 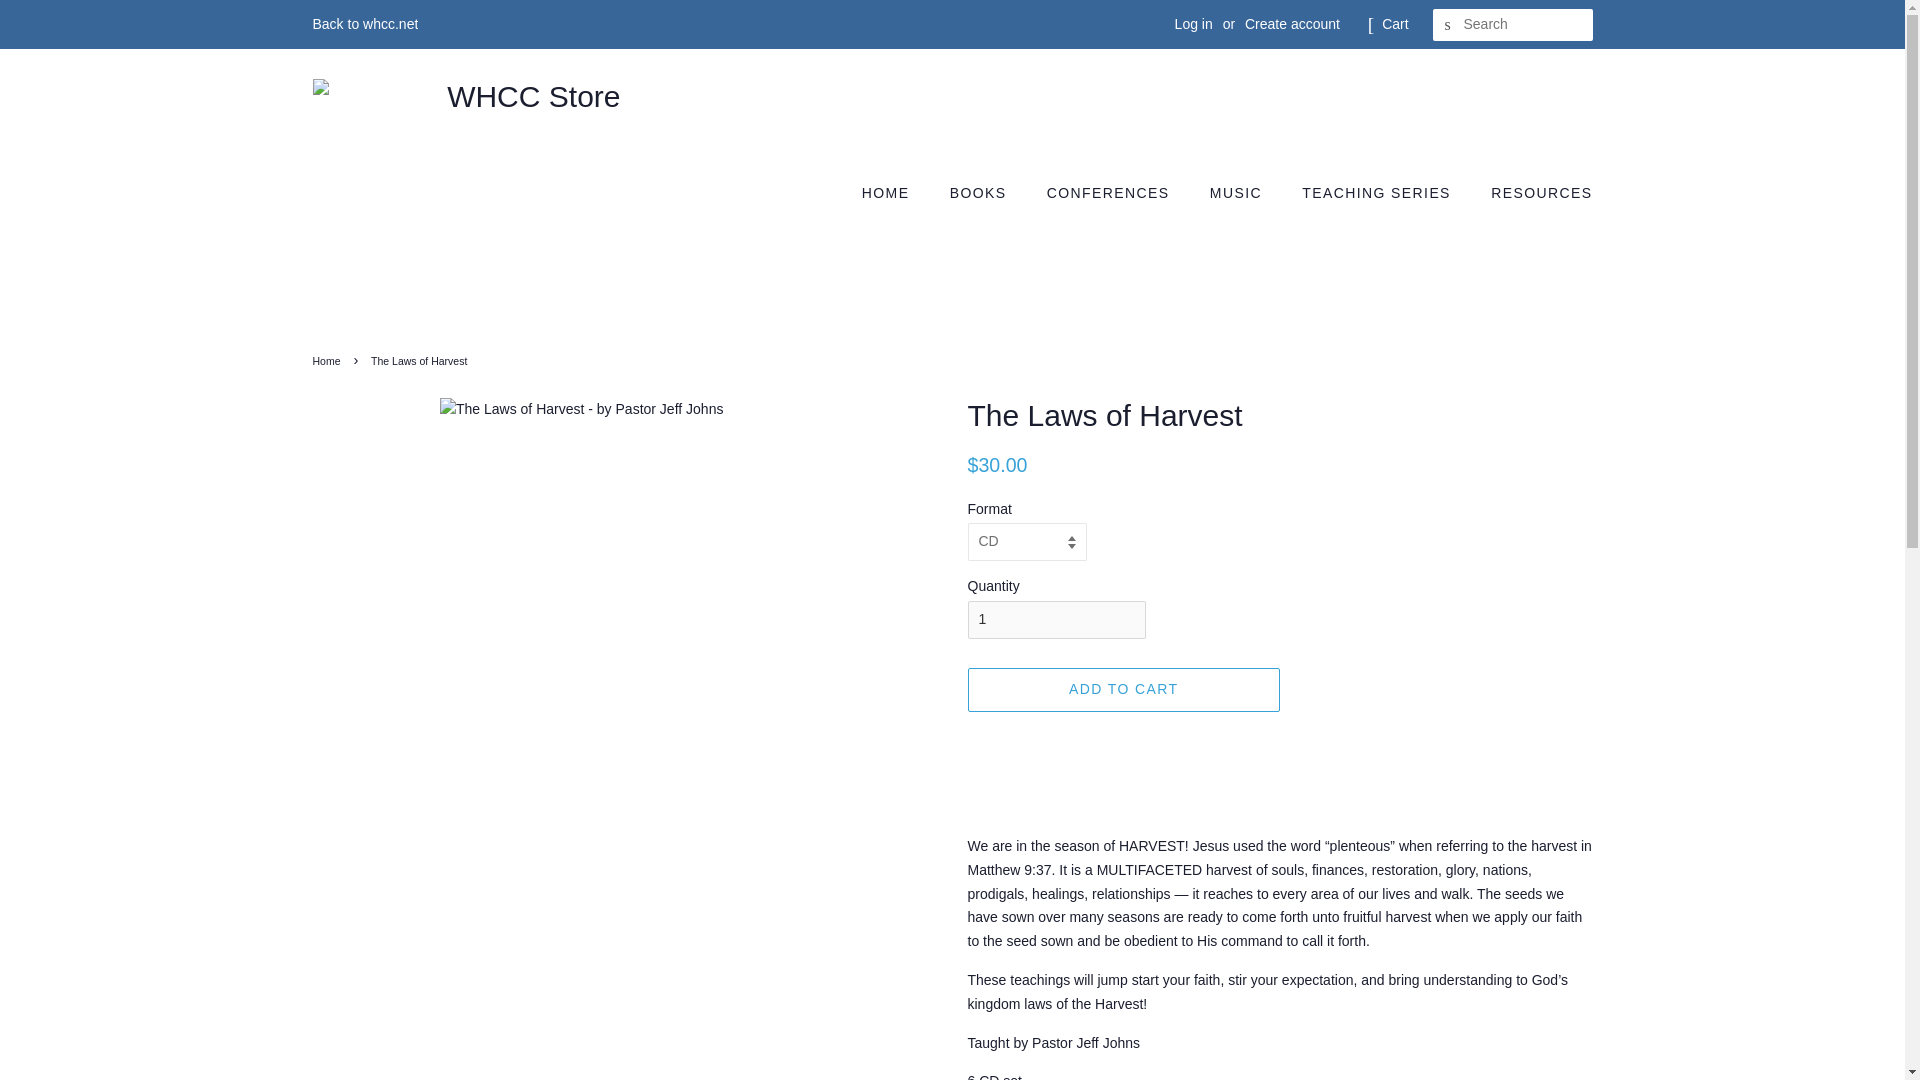 I want to click on MUSIC, so click(x=1238, y=193).